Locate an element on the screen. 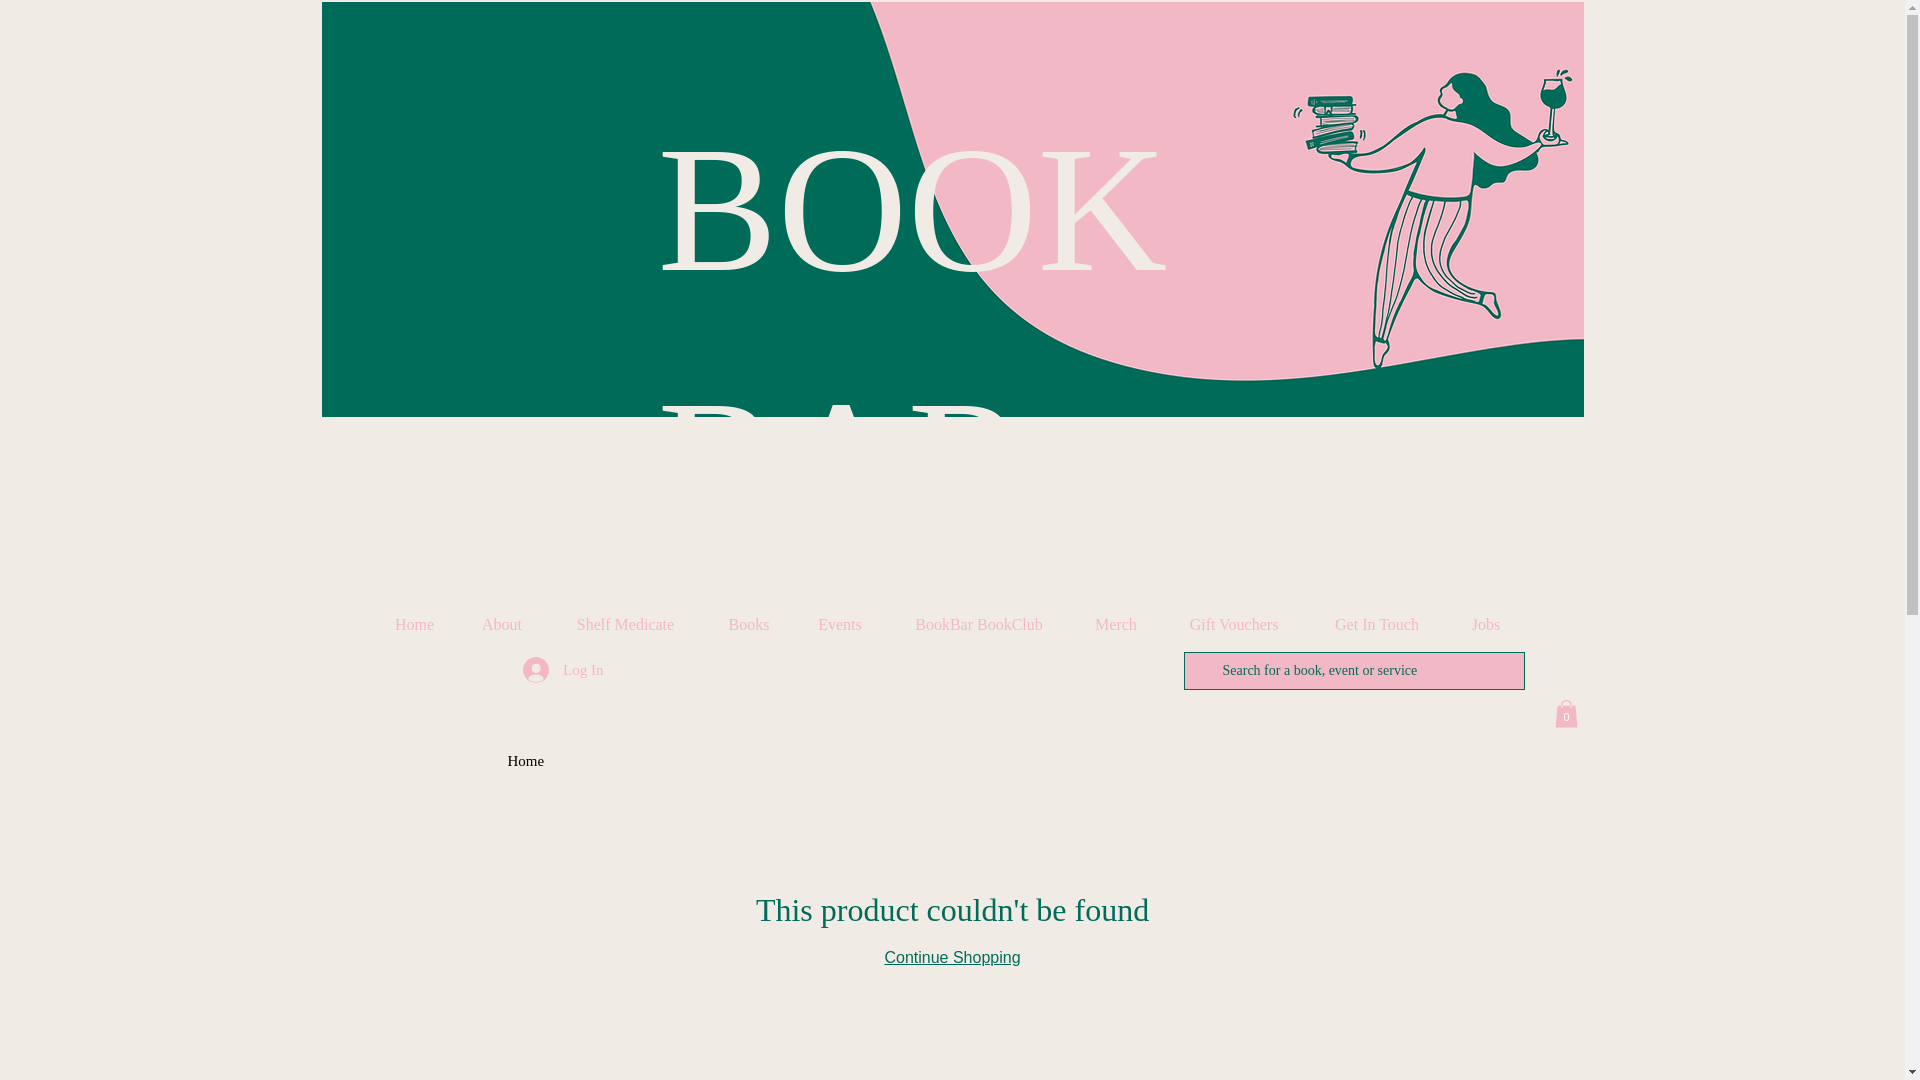 The image size is (1920, 1080). Home is located at coordinates (415, 625).